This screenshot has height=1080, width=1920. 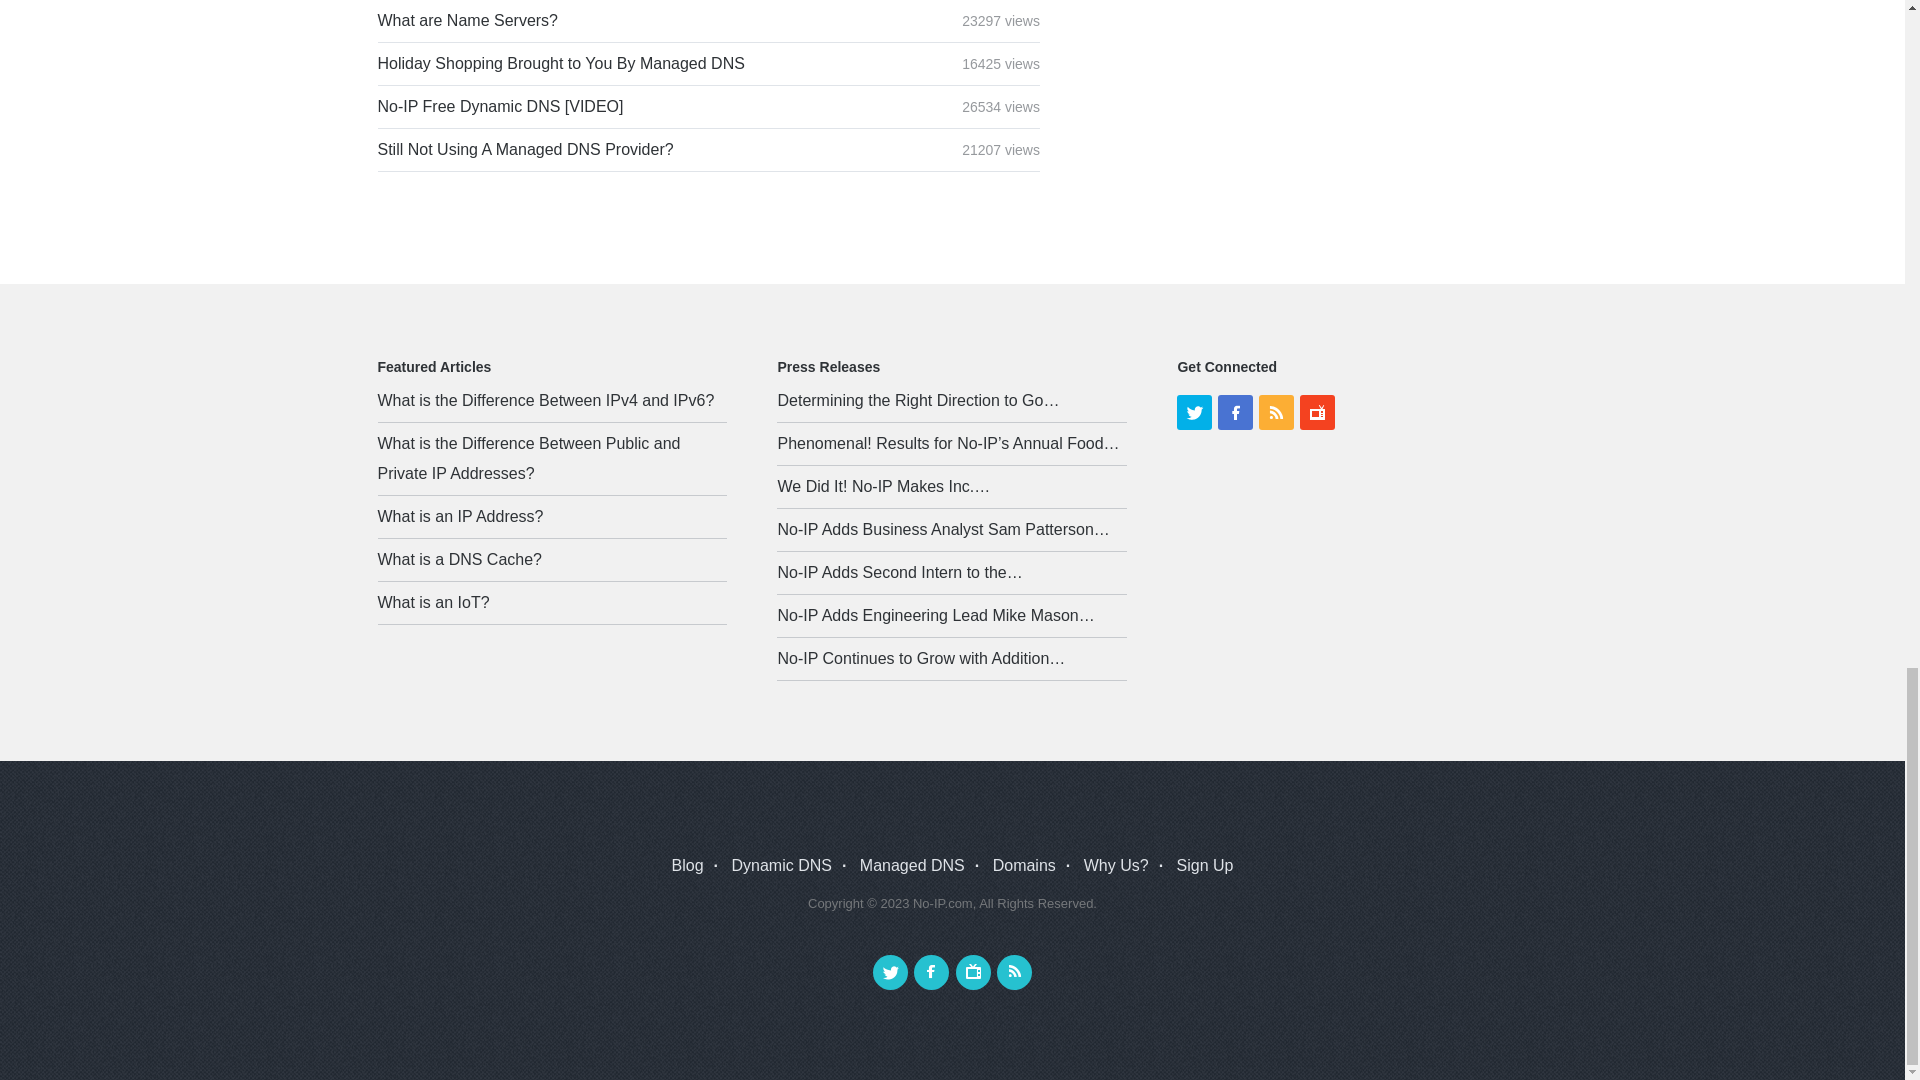 I want to click on Permalink to What are Name Servers?, so click(x=468, y=20).